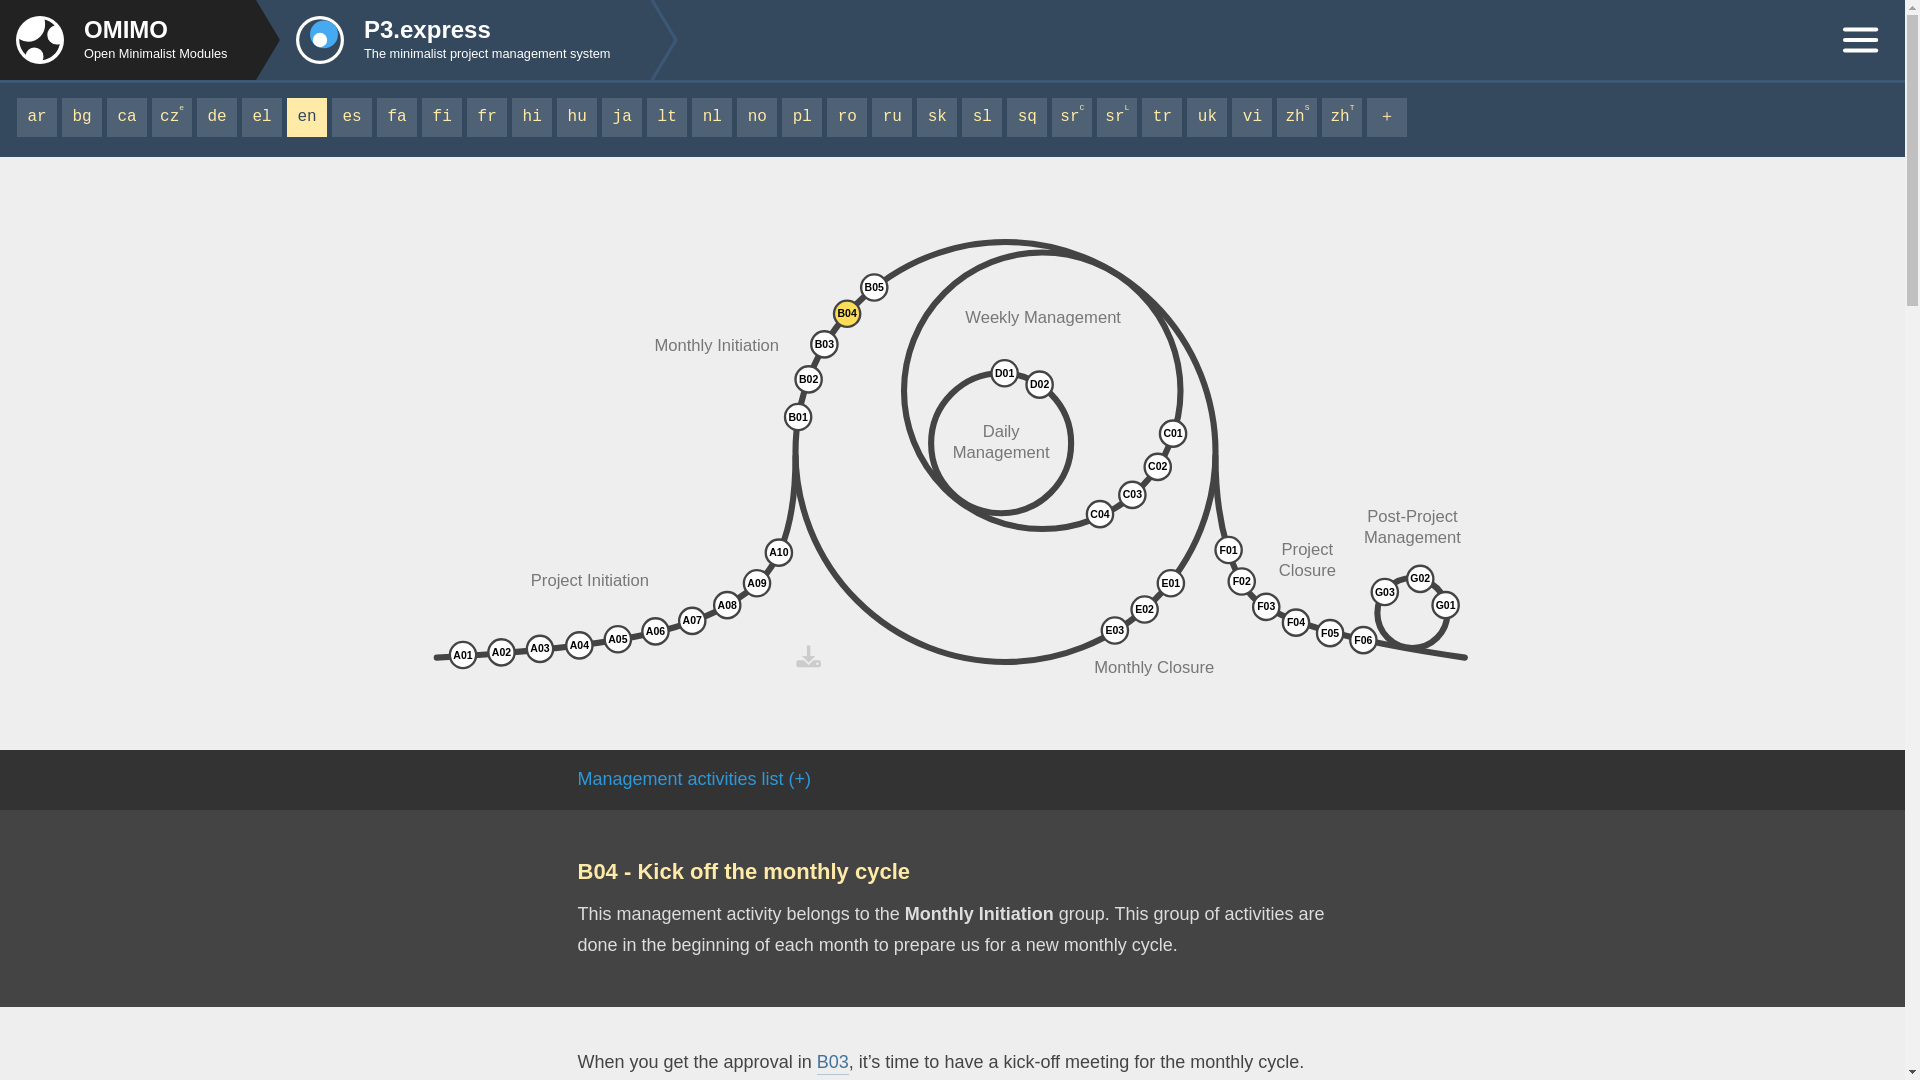 The image size is (1920, 1080). Describe the element at coordinates (1072, 118) in the screenshot. I see `srC` at that location.